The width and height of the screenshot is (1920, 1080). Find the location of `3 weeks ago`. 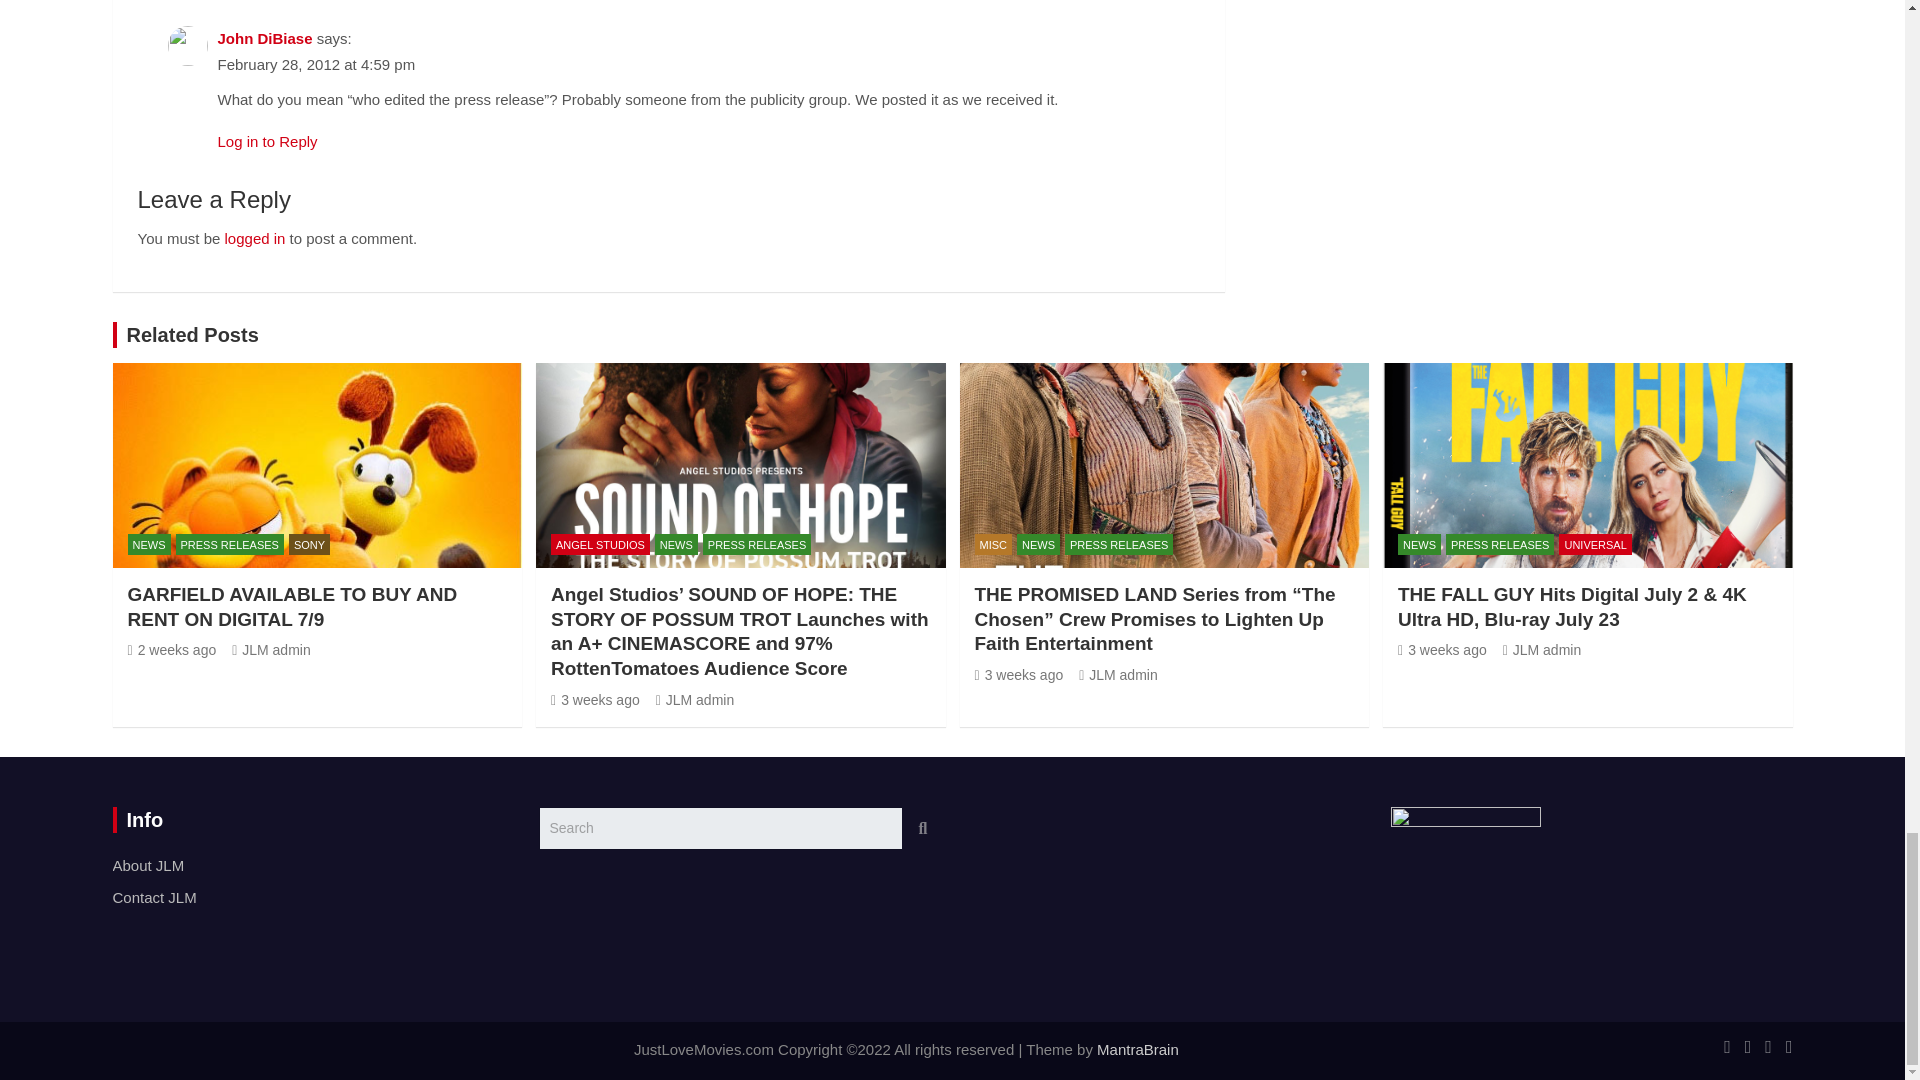

3 weeks ago is located at coordinates (595, 700).